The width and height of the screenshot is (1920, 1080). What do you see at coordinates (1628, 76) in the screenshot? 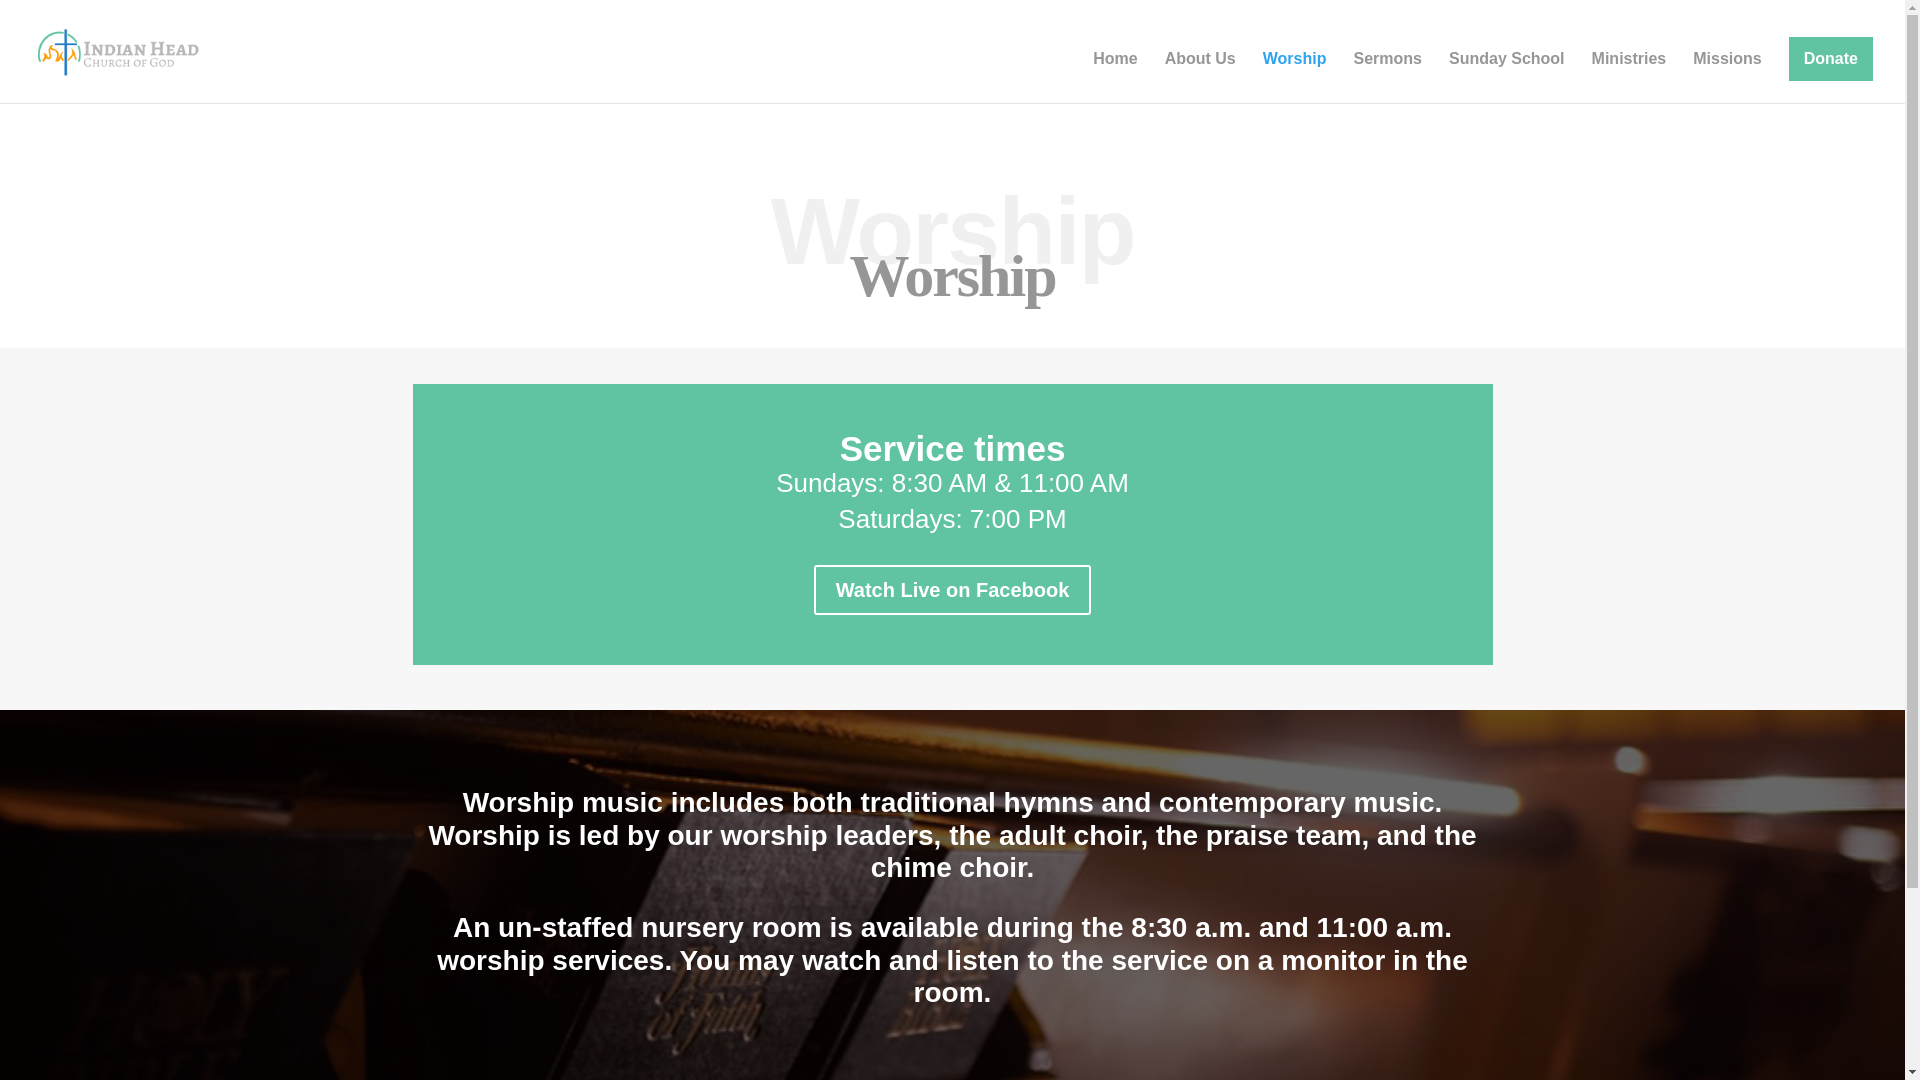
I see `Ministries` at bounding box center [1628, 76].